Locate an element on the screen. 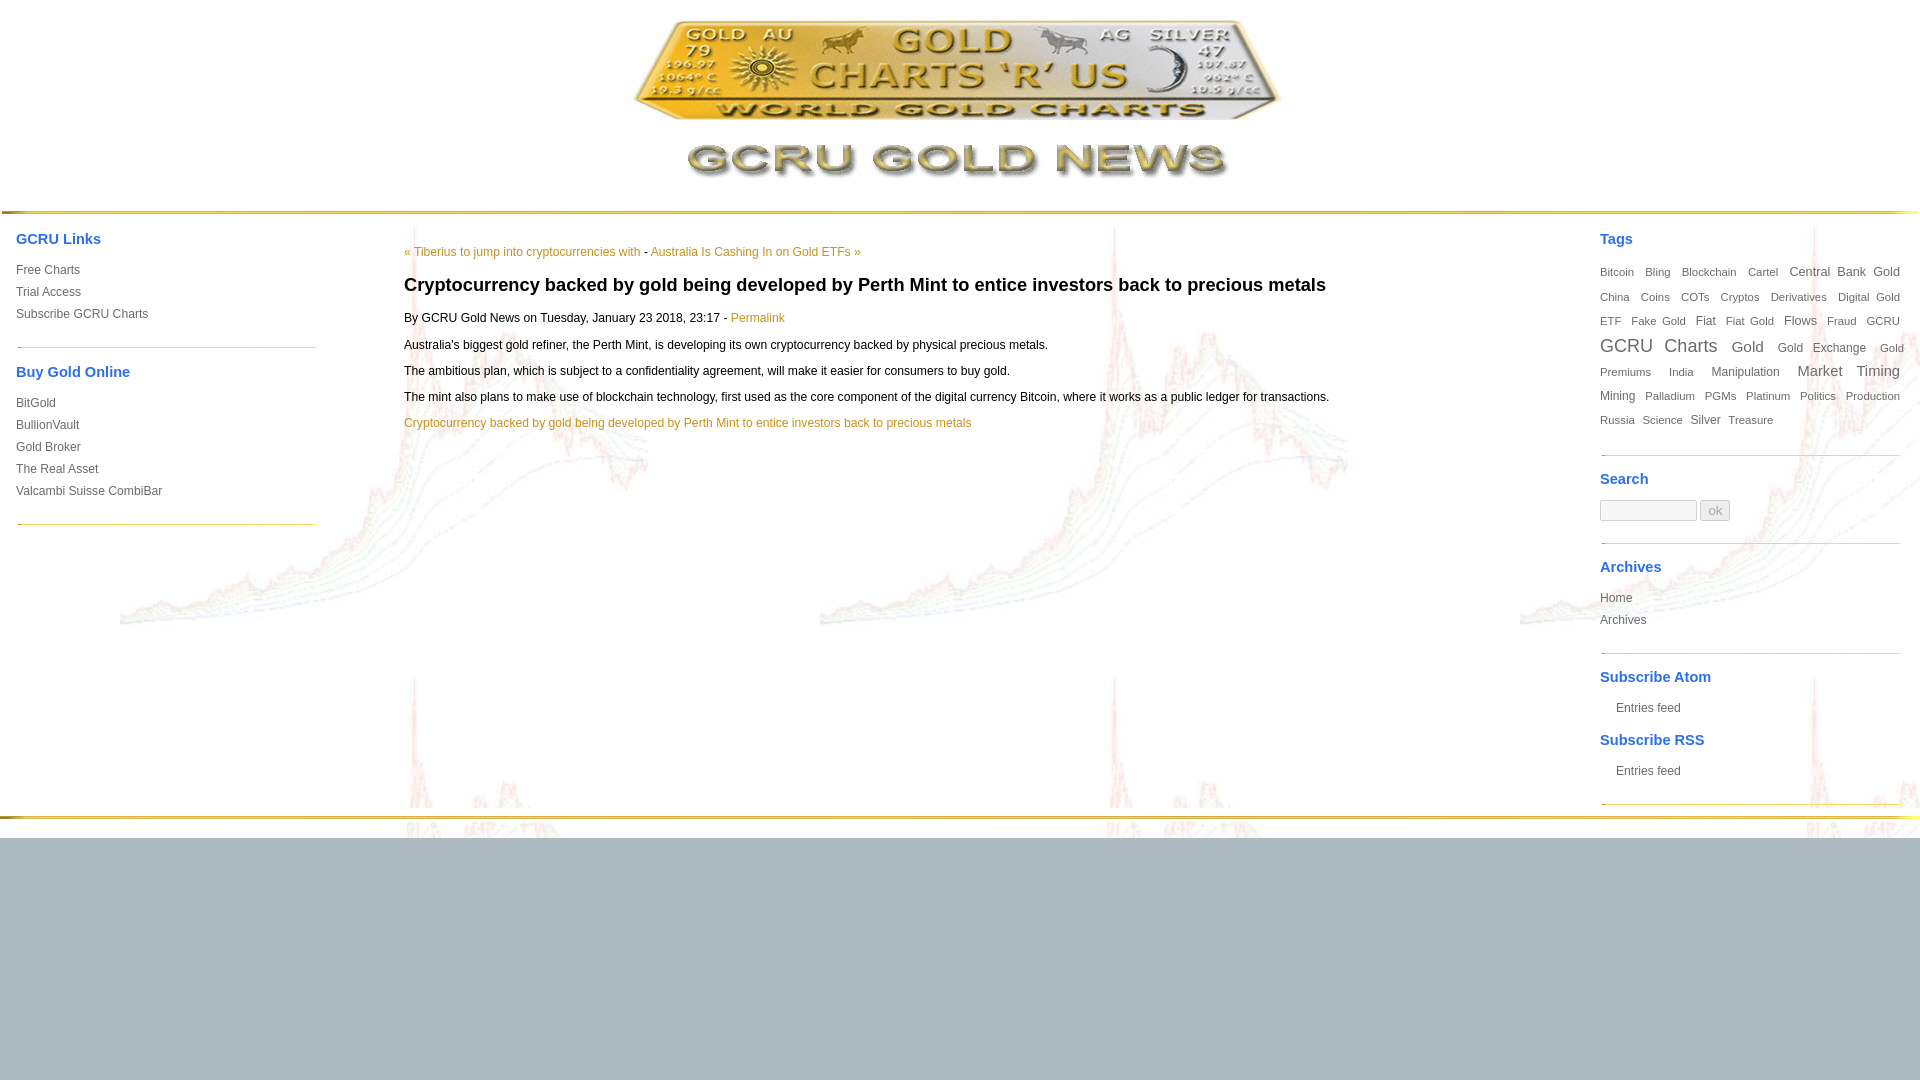 This screenshot has width=1920, height=1080. Gold Broker is located at coordinates (48, 446).